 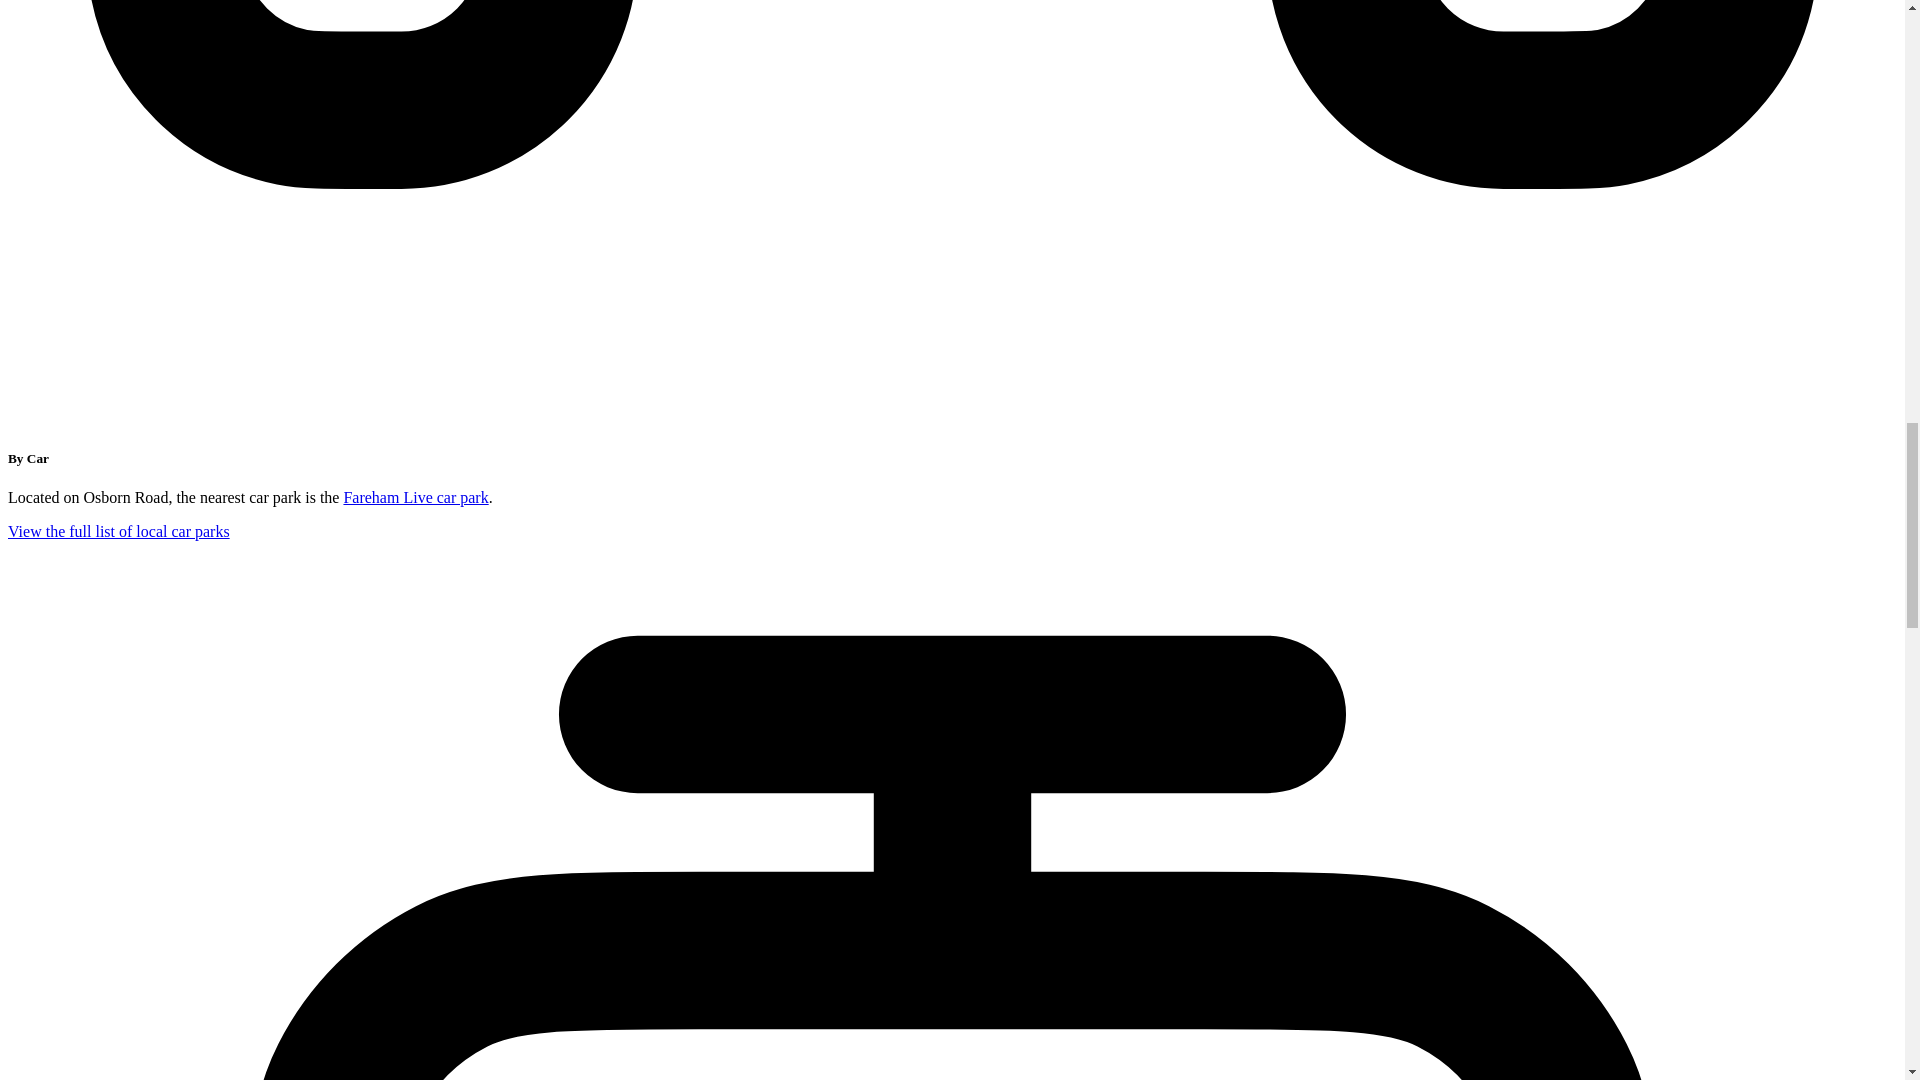 I want to click on Fareham Live car park, so click(x=415, y=498).